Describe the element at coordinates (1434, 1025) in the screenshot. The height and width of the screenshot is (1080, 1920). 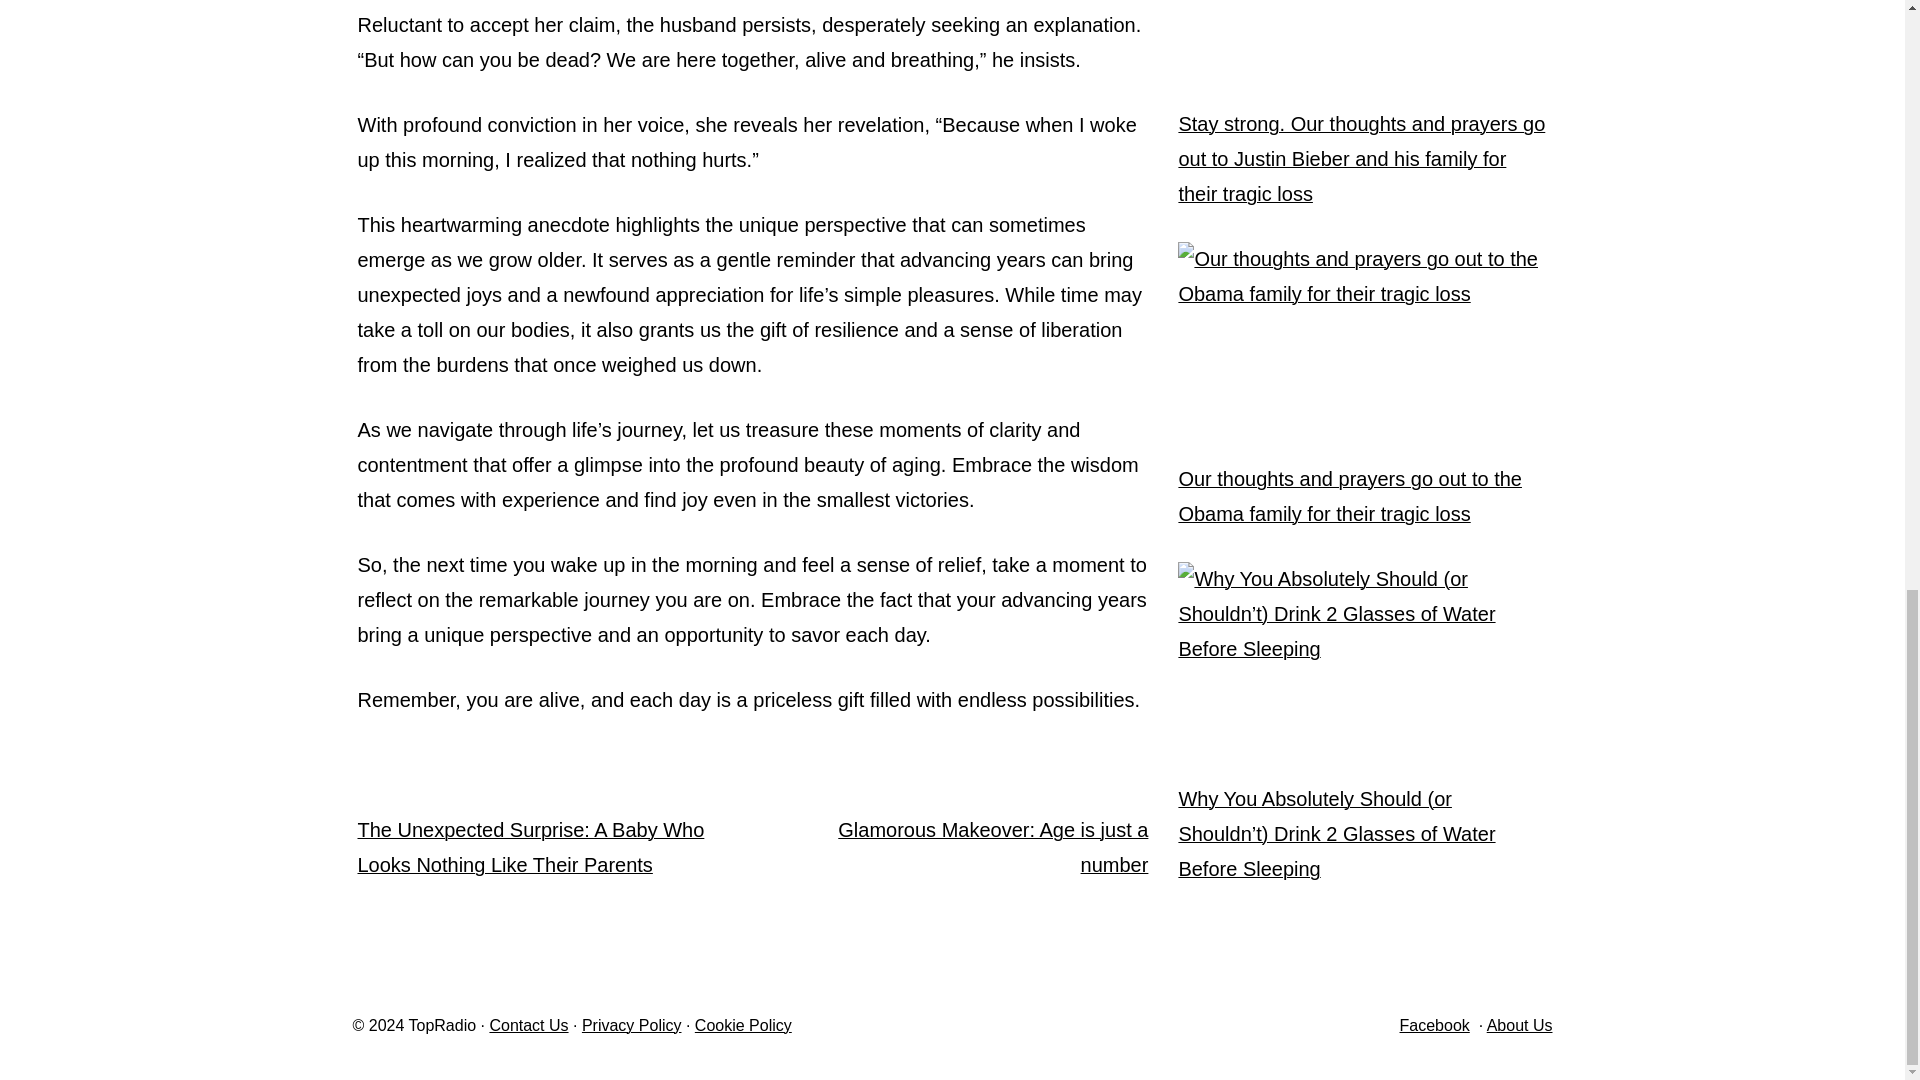
I see `Facebook` at that location.